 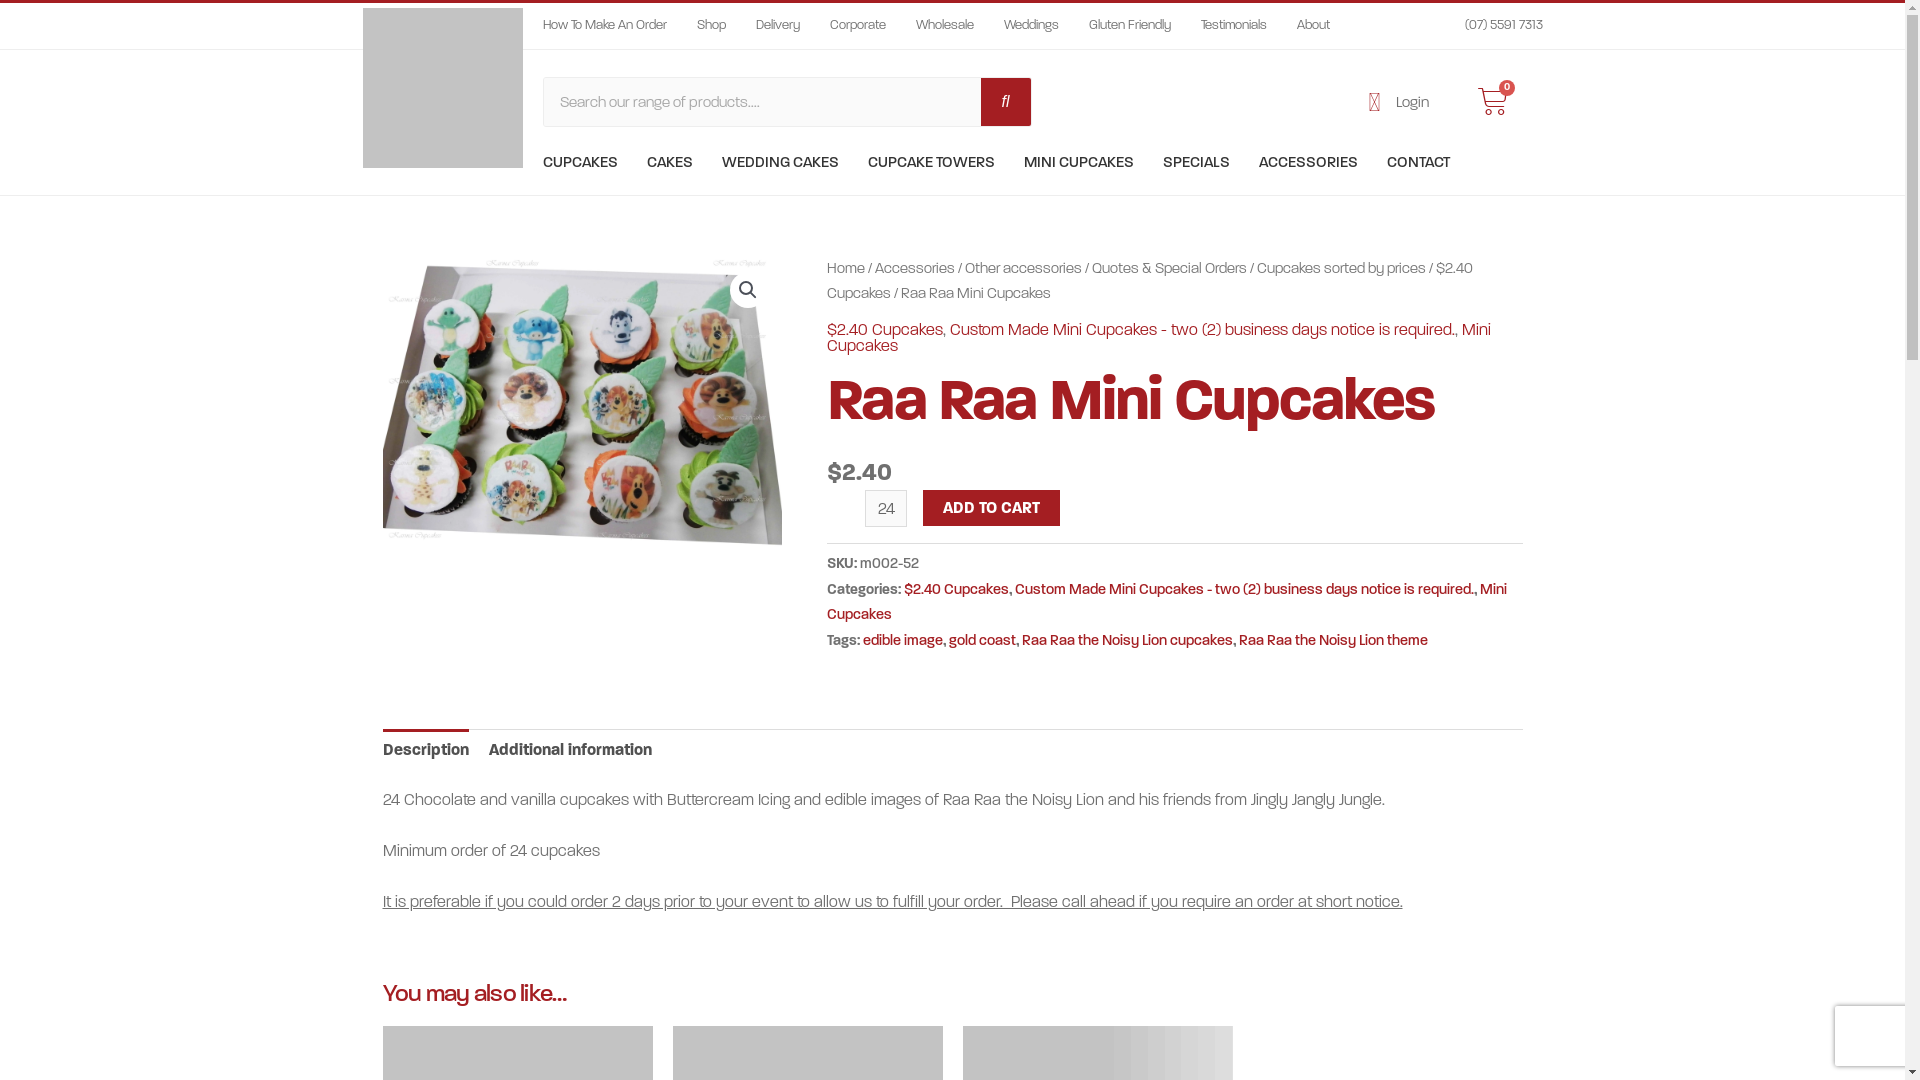 What do you see at coordinates (669, 162) in the screenshot?
I see `CAKES` at bounding box center [669, 162].